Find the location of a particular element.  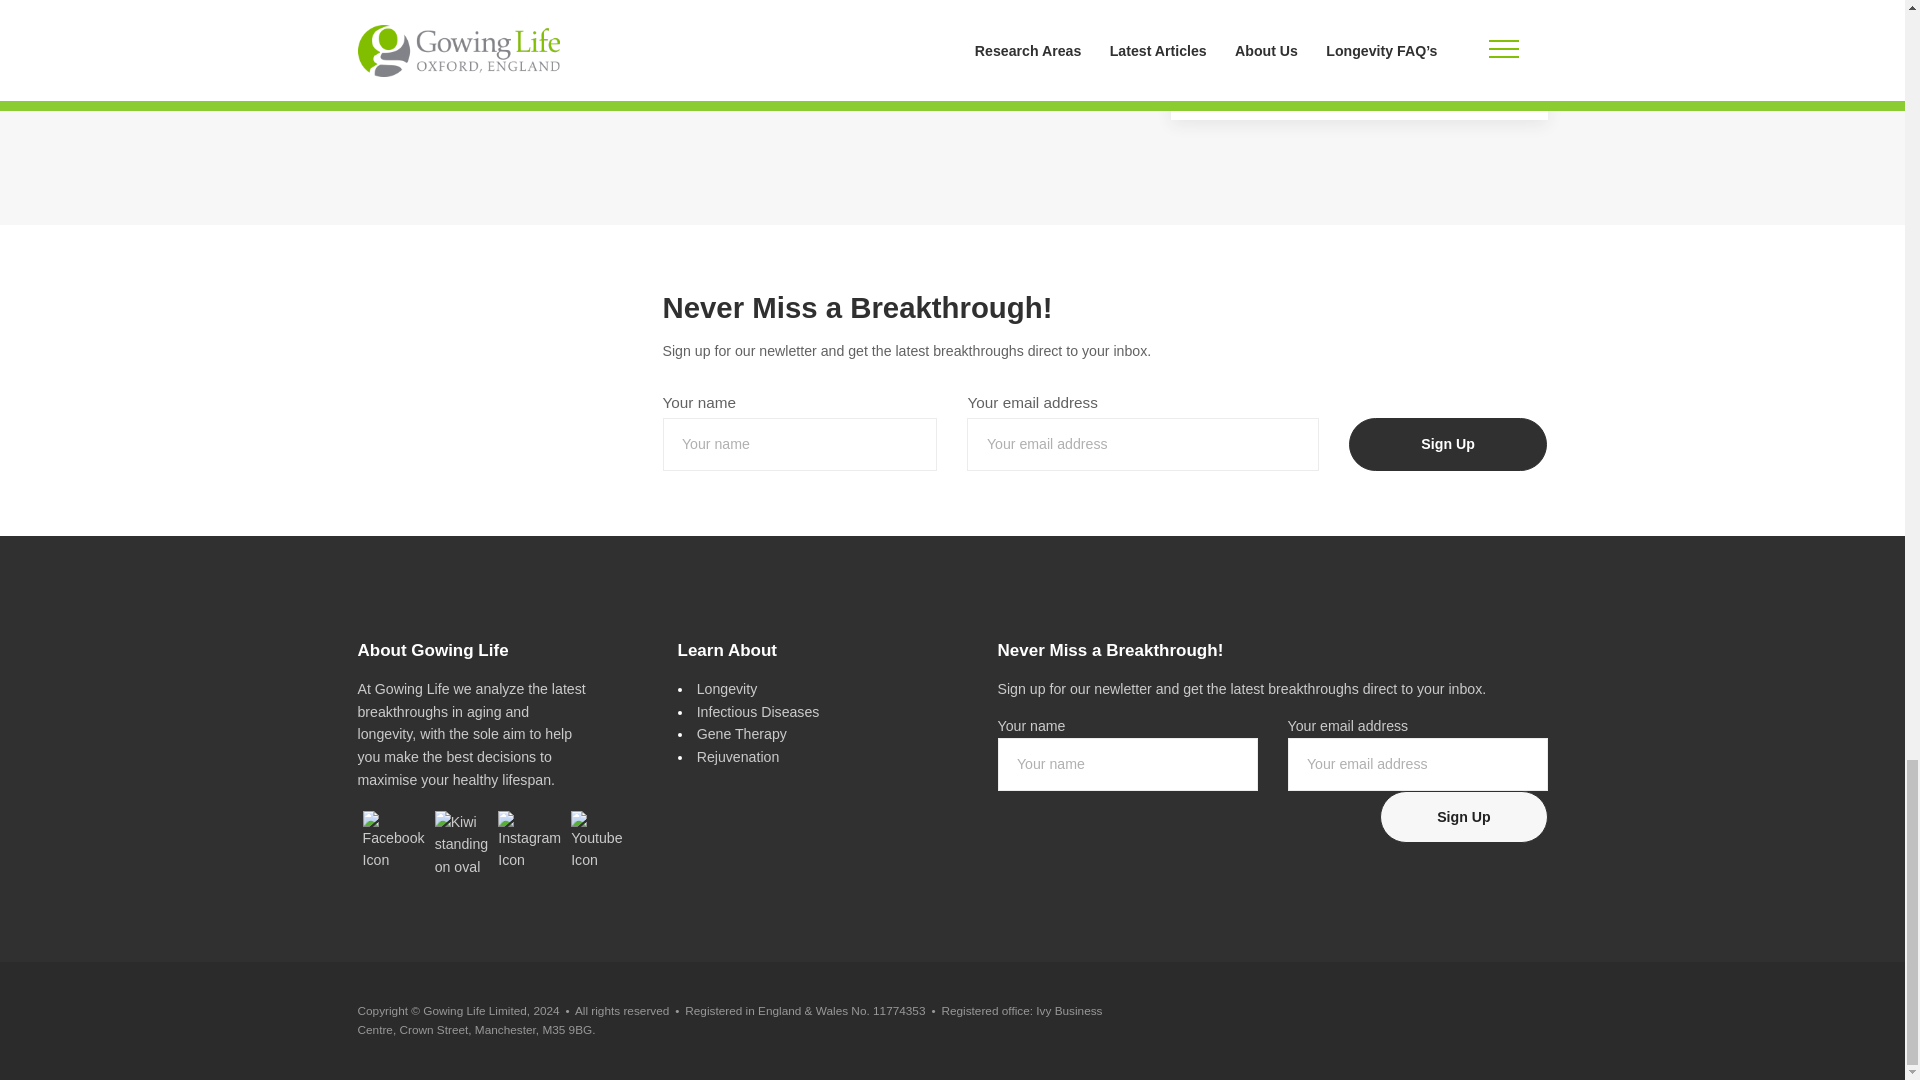

Learn all about Infectious Diseases is located at coordinates (758, 712).